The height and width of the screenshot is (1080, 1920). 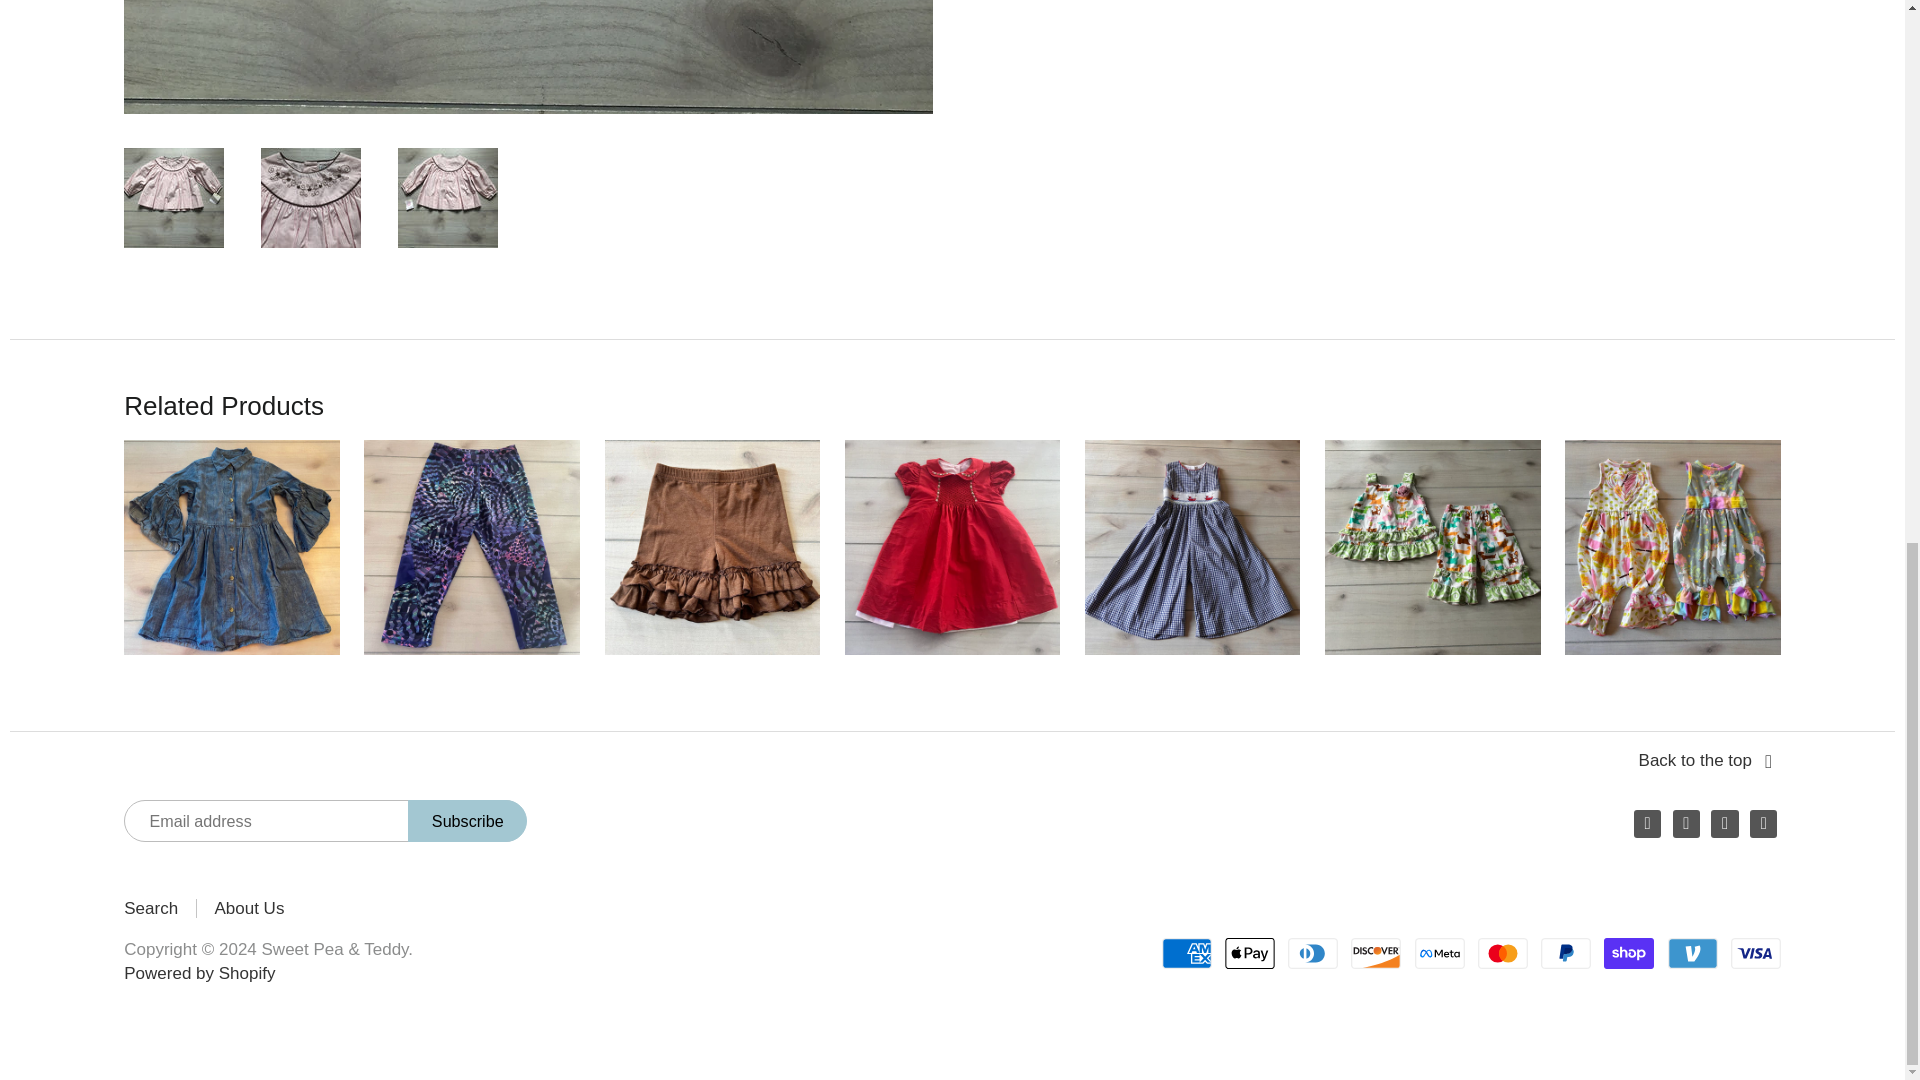 I want to click on Subscribe, so click(x=466, y=821).